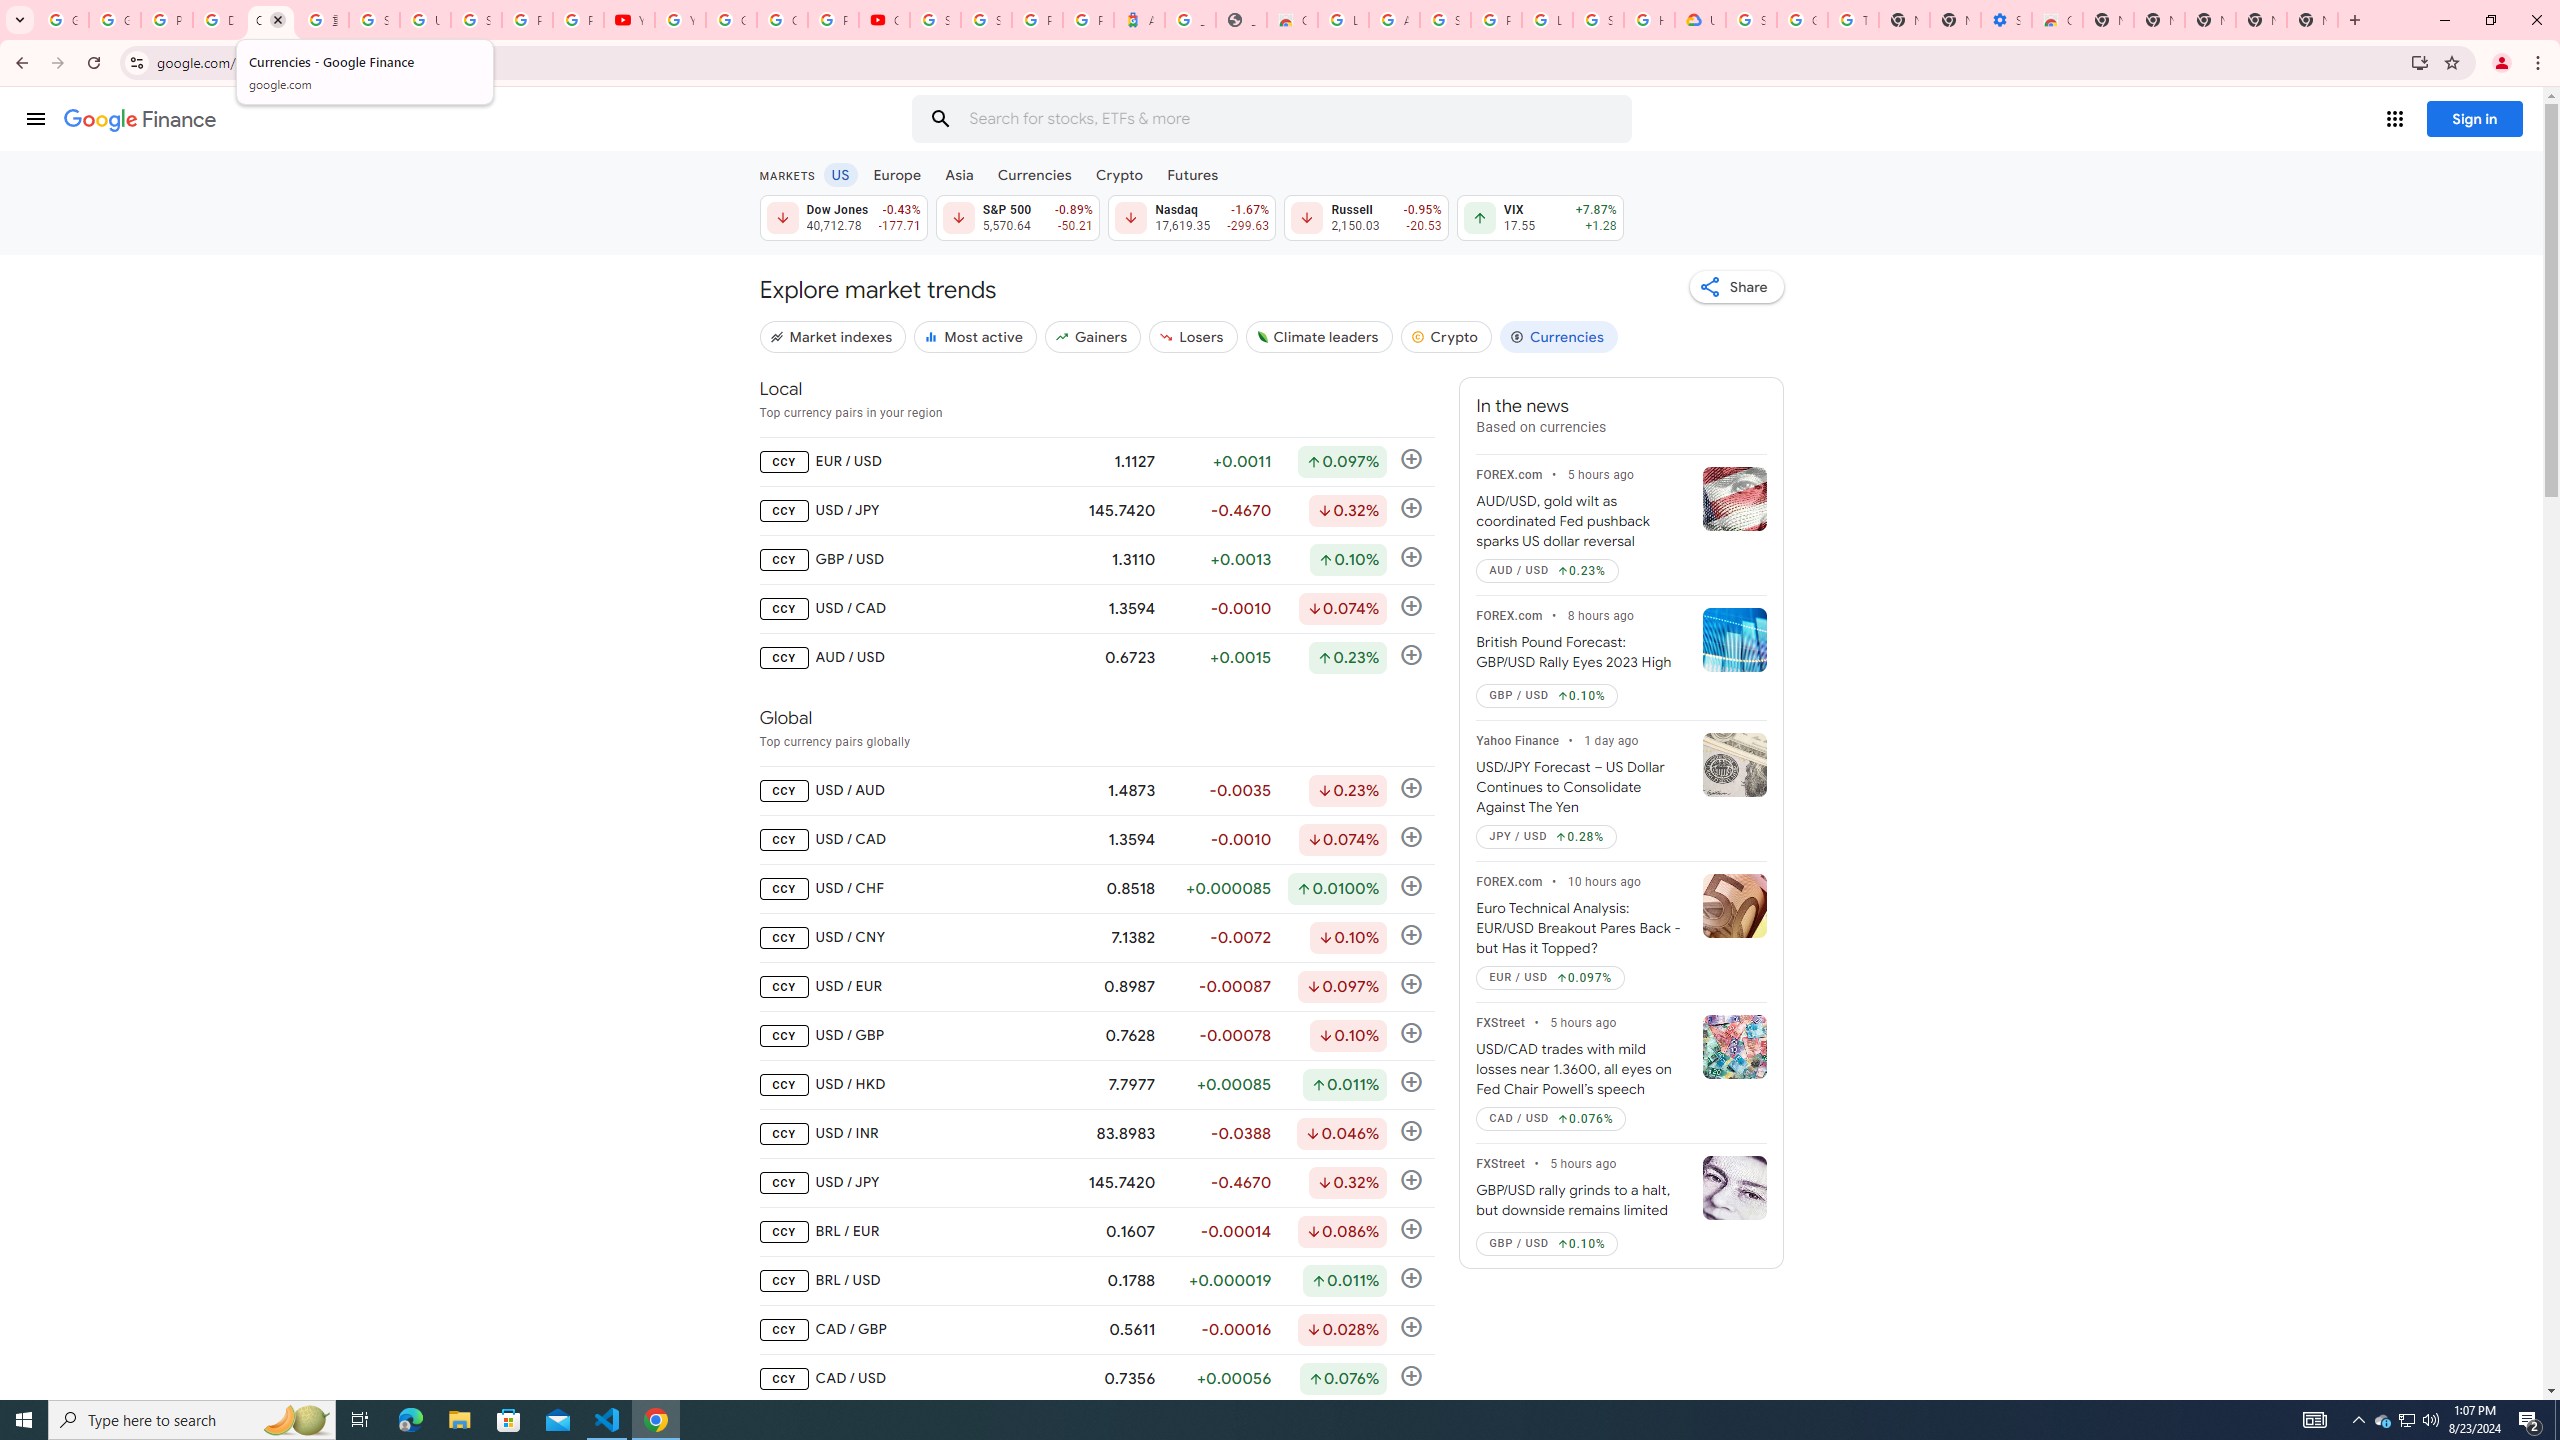 This screenshot has height=1440, width=2560. What do you see at coordinates (1598, 20) in the screenshot?
I see `Sign in - Google Accounts` at bounding box center [1598, 20].